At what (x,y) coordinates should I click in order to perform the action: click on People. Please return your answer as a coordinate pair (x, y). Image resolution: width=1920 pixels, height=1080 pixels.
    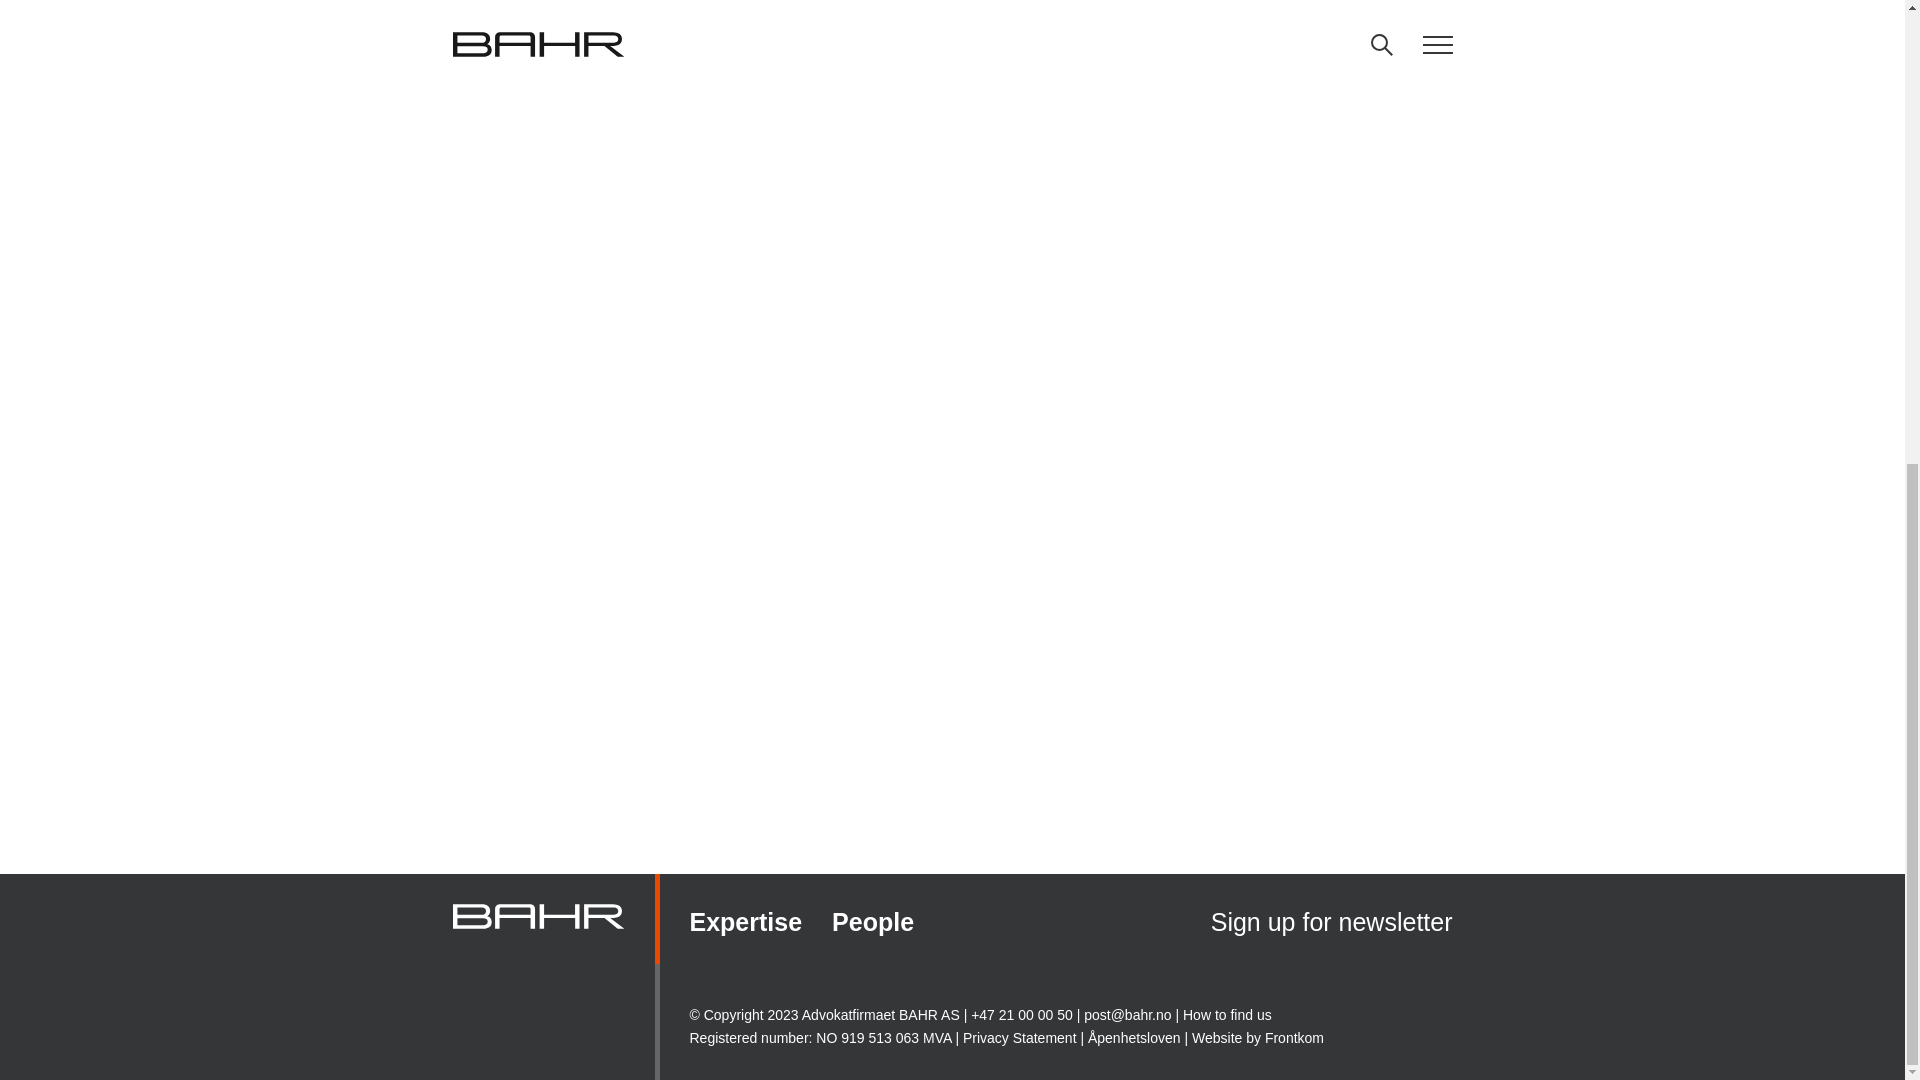
    Looking at the image, I should click on (872, 924).